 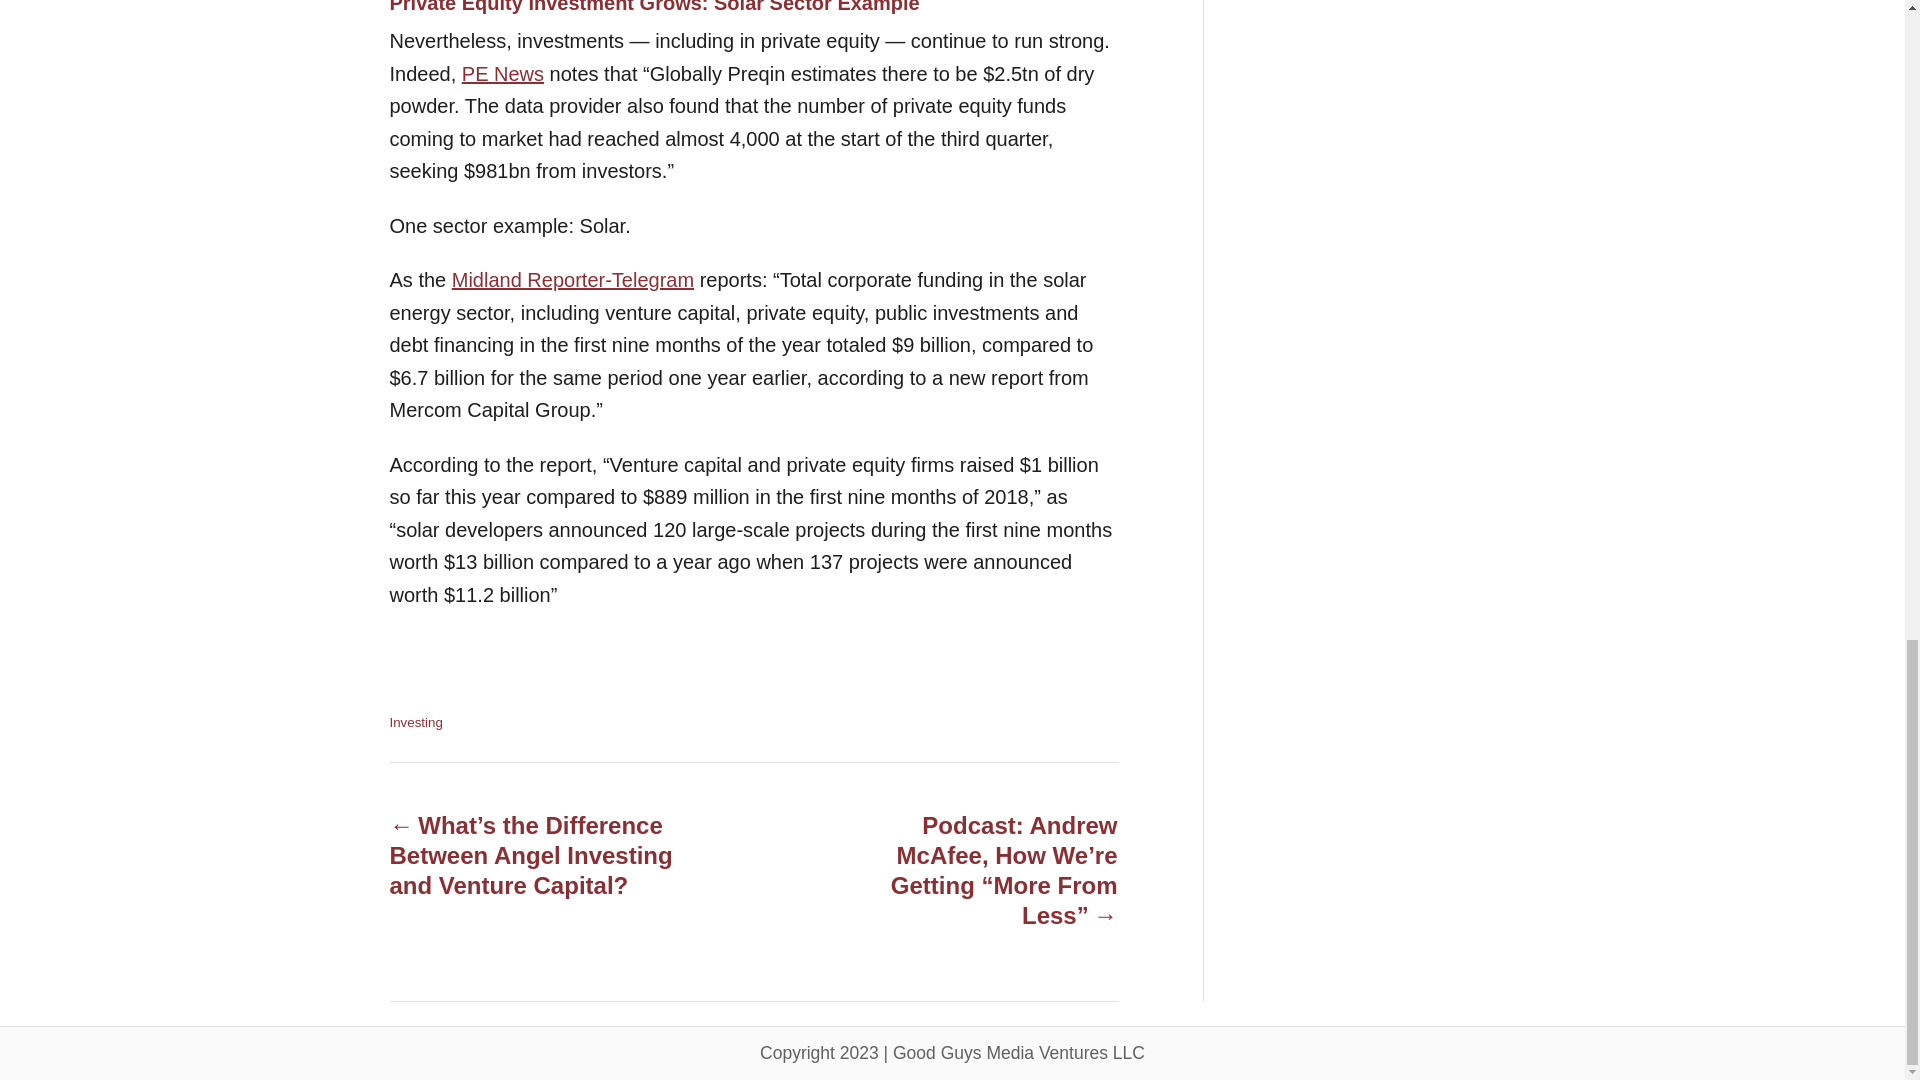 What do you see at coordinates (572, 279) in the screenshot?
I see `Midland Reporter-Telegram` at bounding box center [572, 279].